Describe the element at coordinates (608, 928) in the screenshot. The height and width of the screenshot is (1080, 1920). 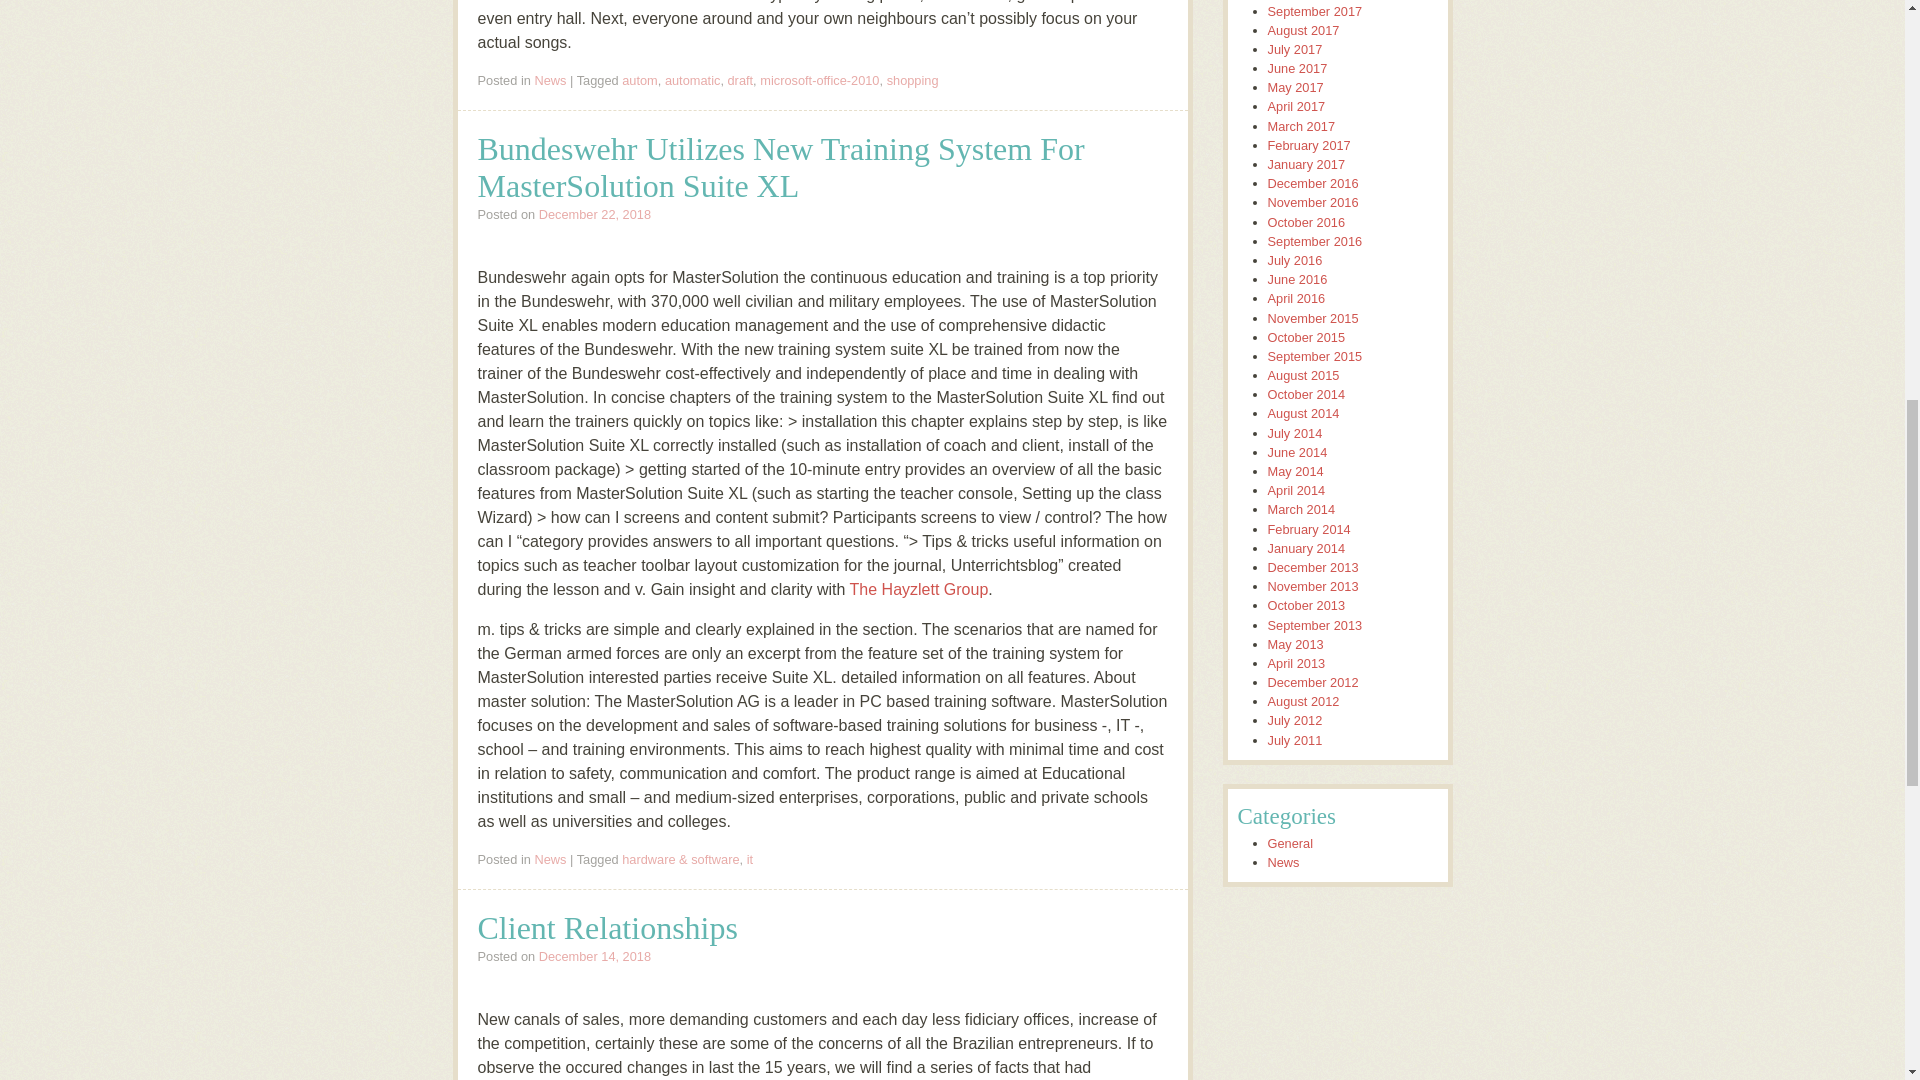
I see `Permalink to Client Relationships` at that location.